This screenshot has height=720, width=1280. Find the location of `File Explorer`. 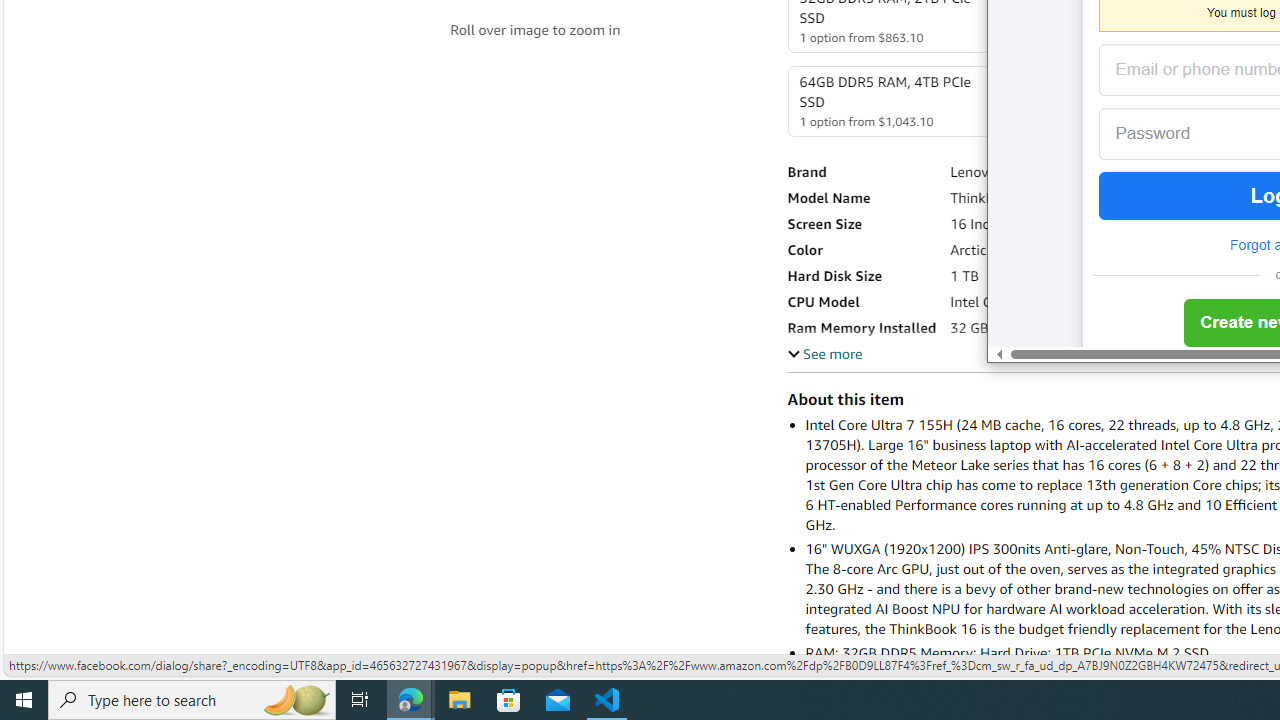

File Explorer is located at coordinates (460, 700).